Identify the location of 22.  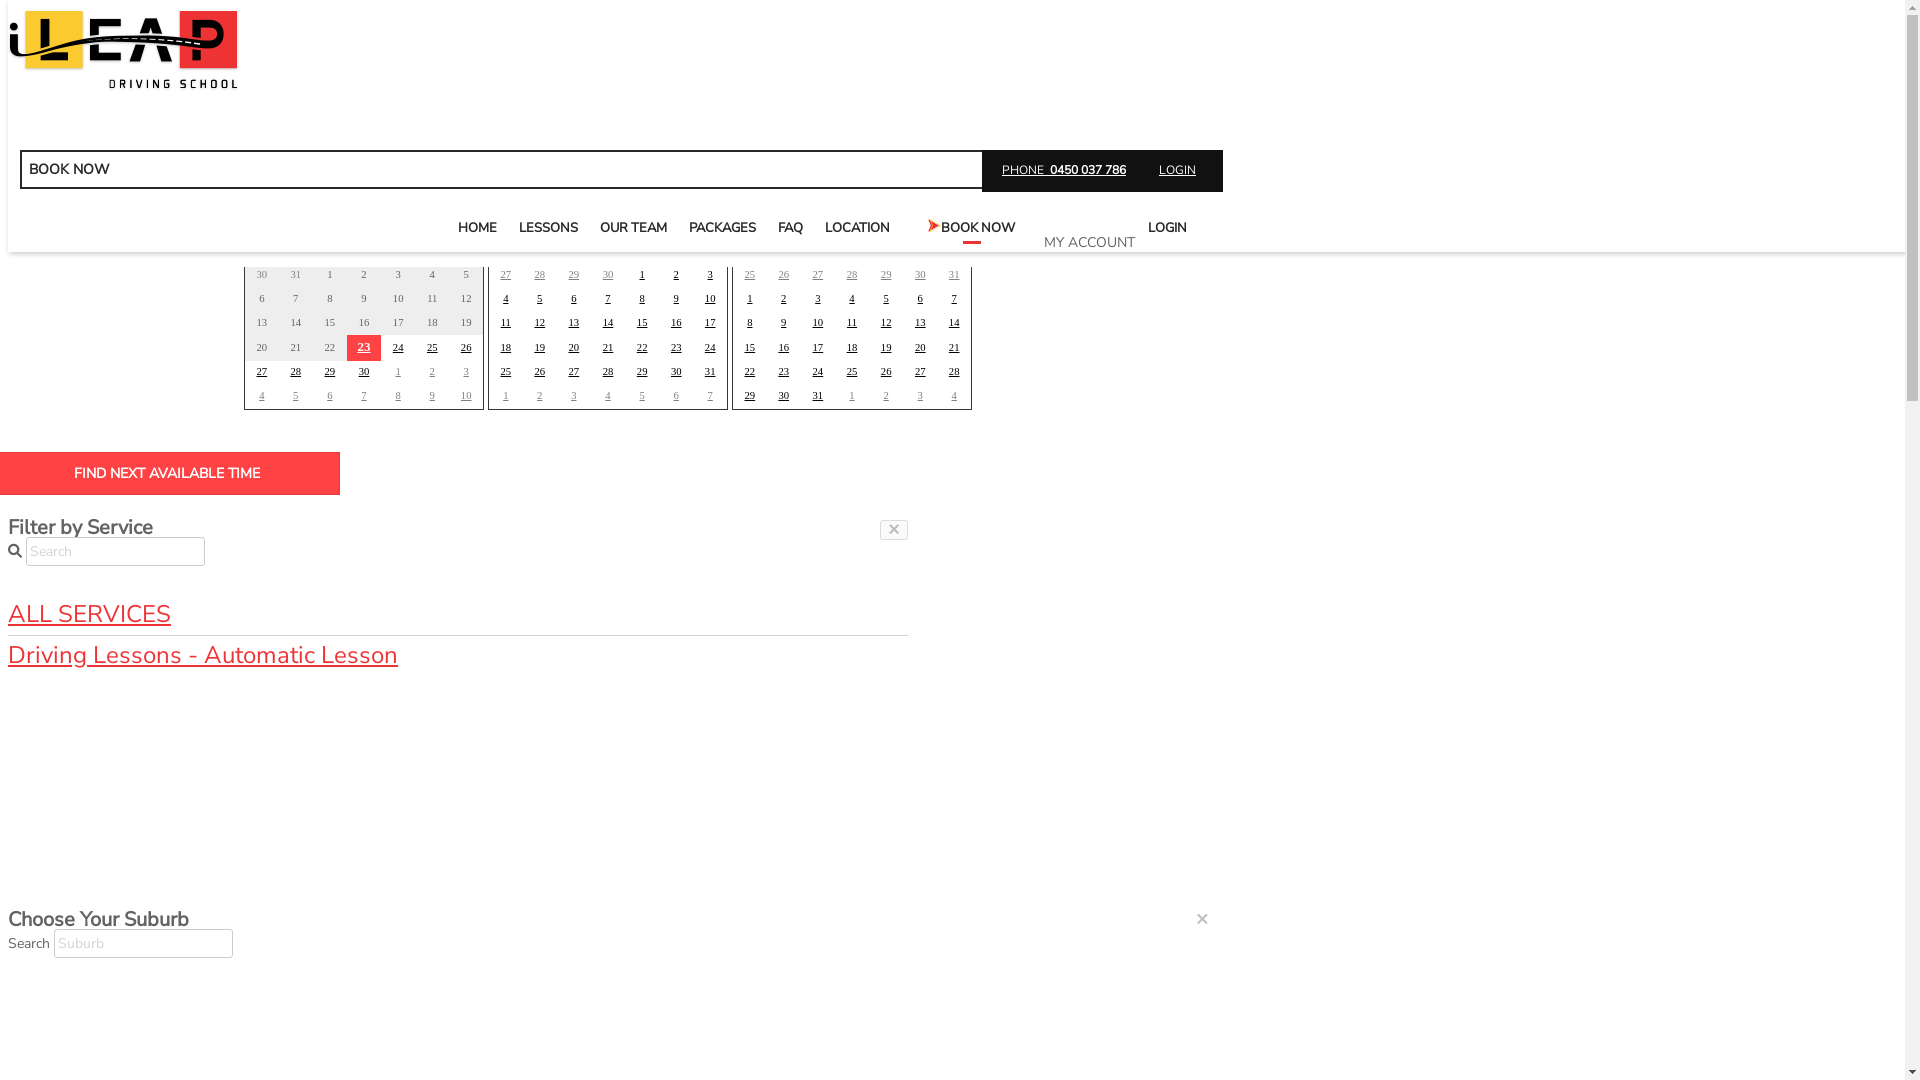
(750, 372).